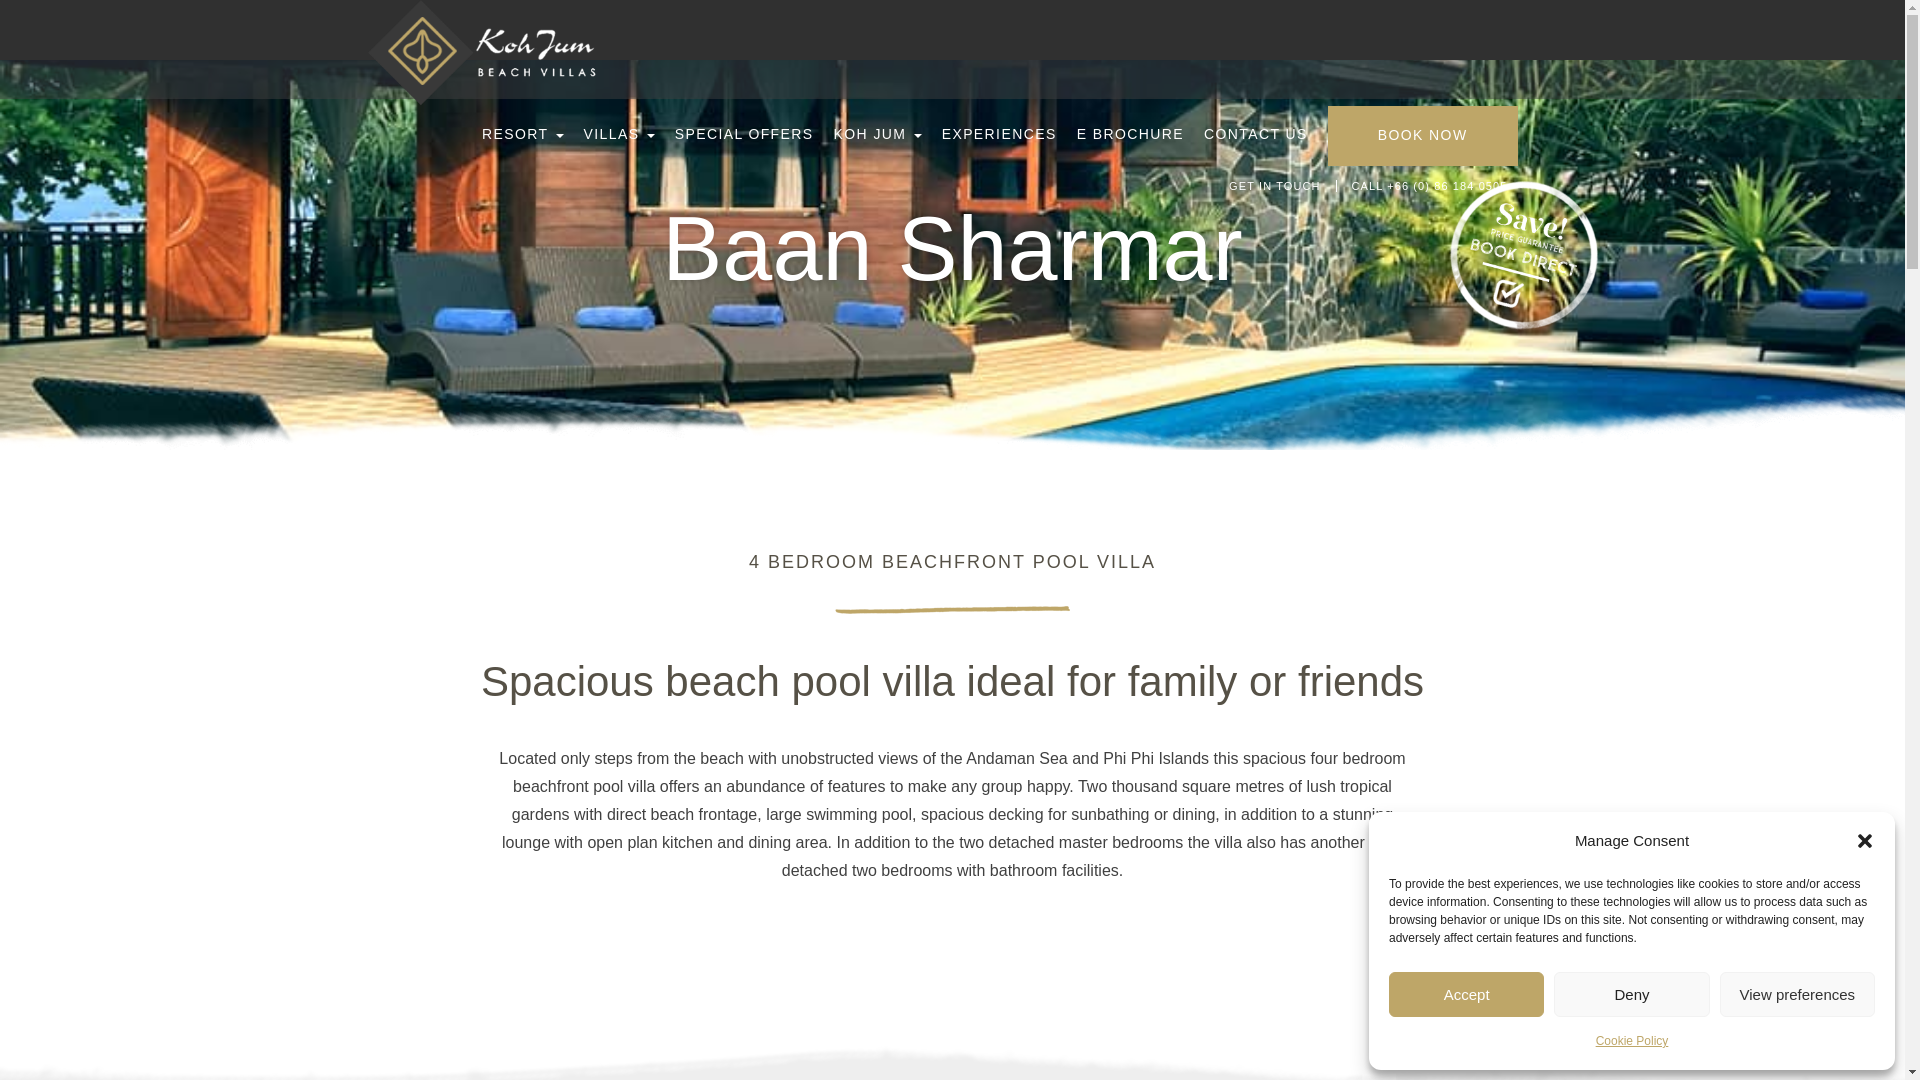 The width and height of the screenshot is (1920, 1080). I want to click on KOH JUM, so click(877, 134).